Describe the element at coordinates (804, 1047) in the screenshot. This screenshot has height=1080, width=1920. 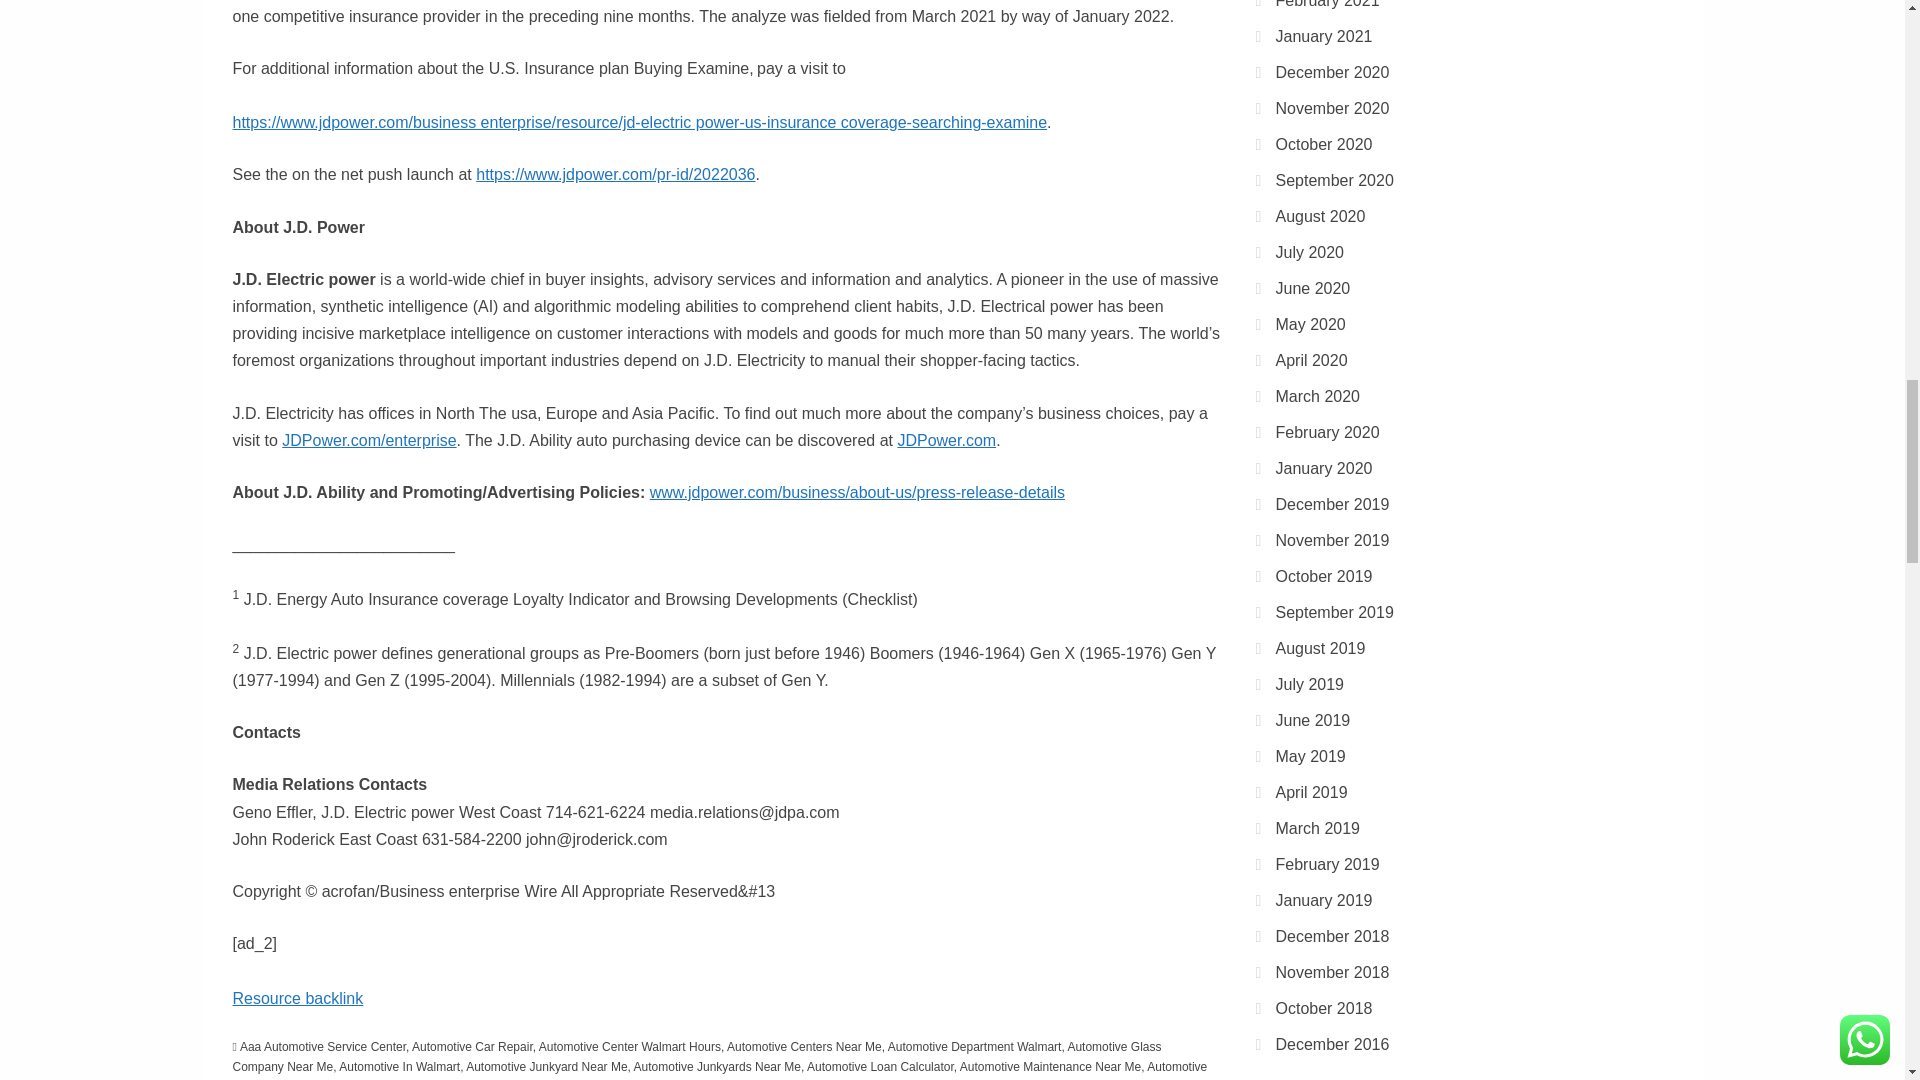
I see `Automotive Centers Near Me` at that location.